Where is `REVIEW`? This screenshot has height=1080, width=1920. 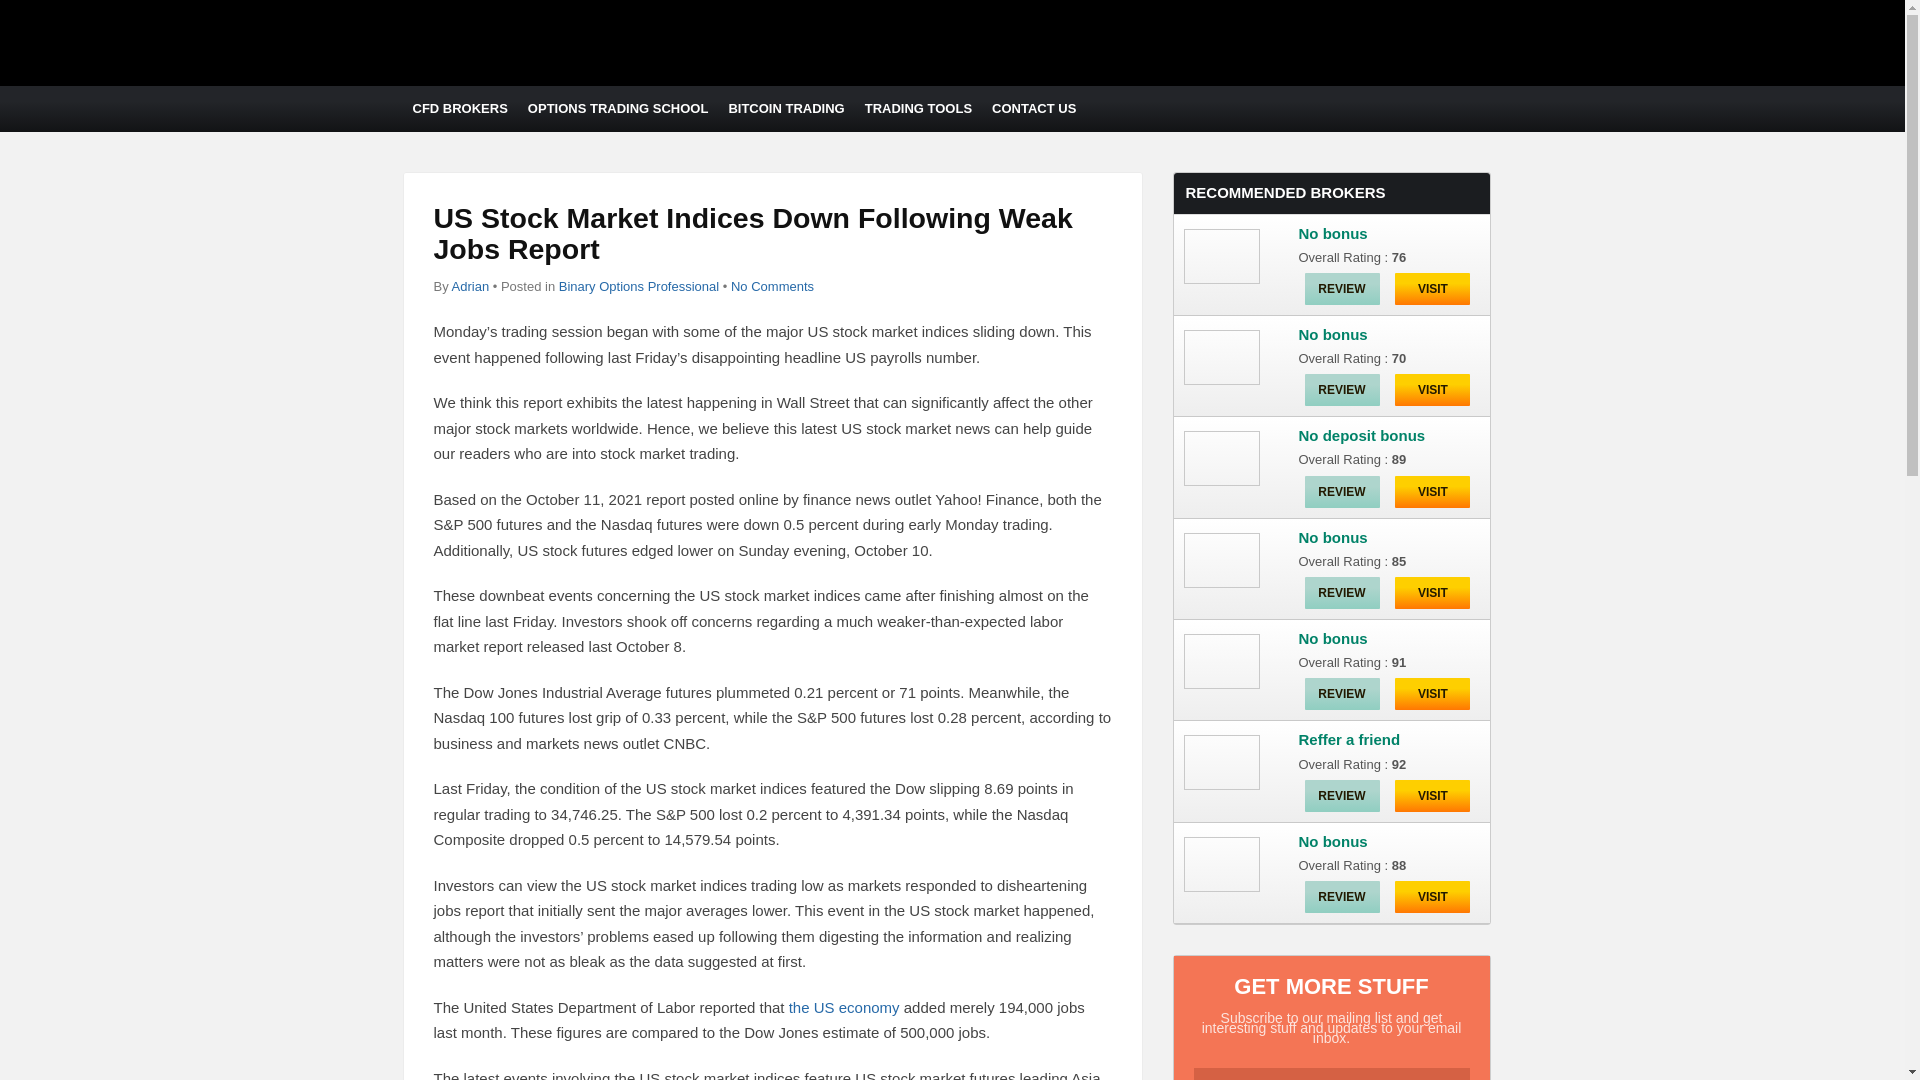 REVIEW is located at coordinates (1340, 492).